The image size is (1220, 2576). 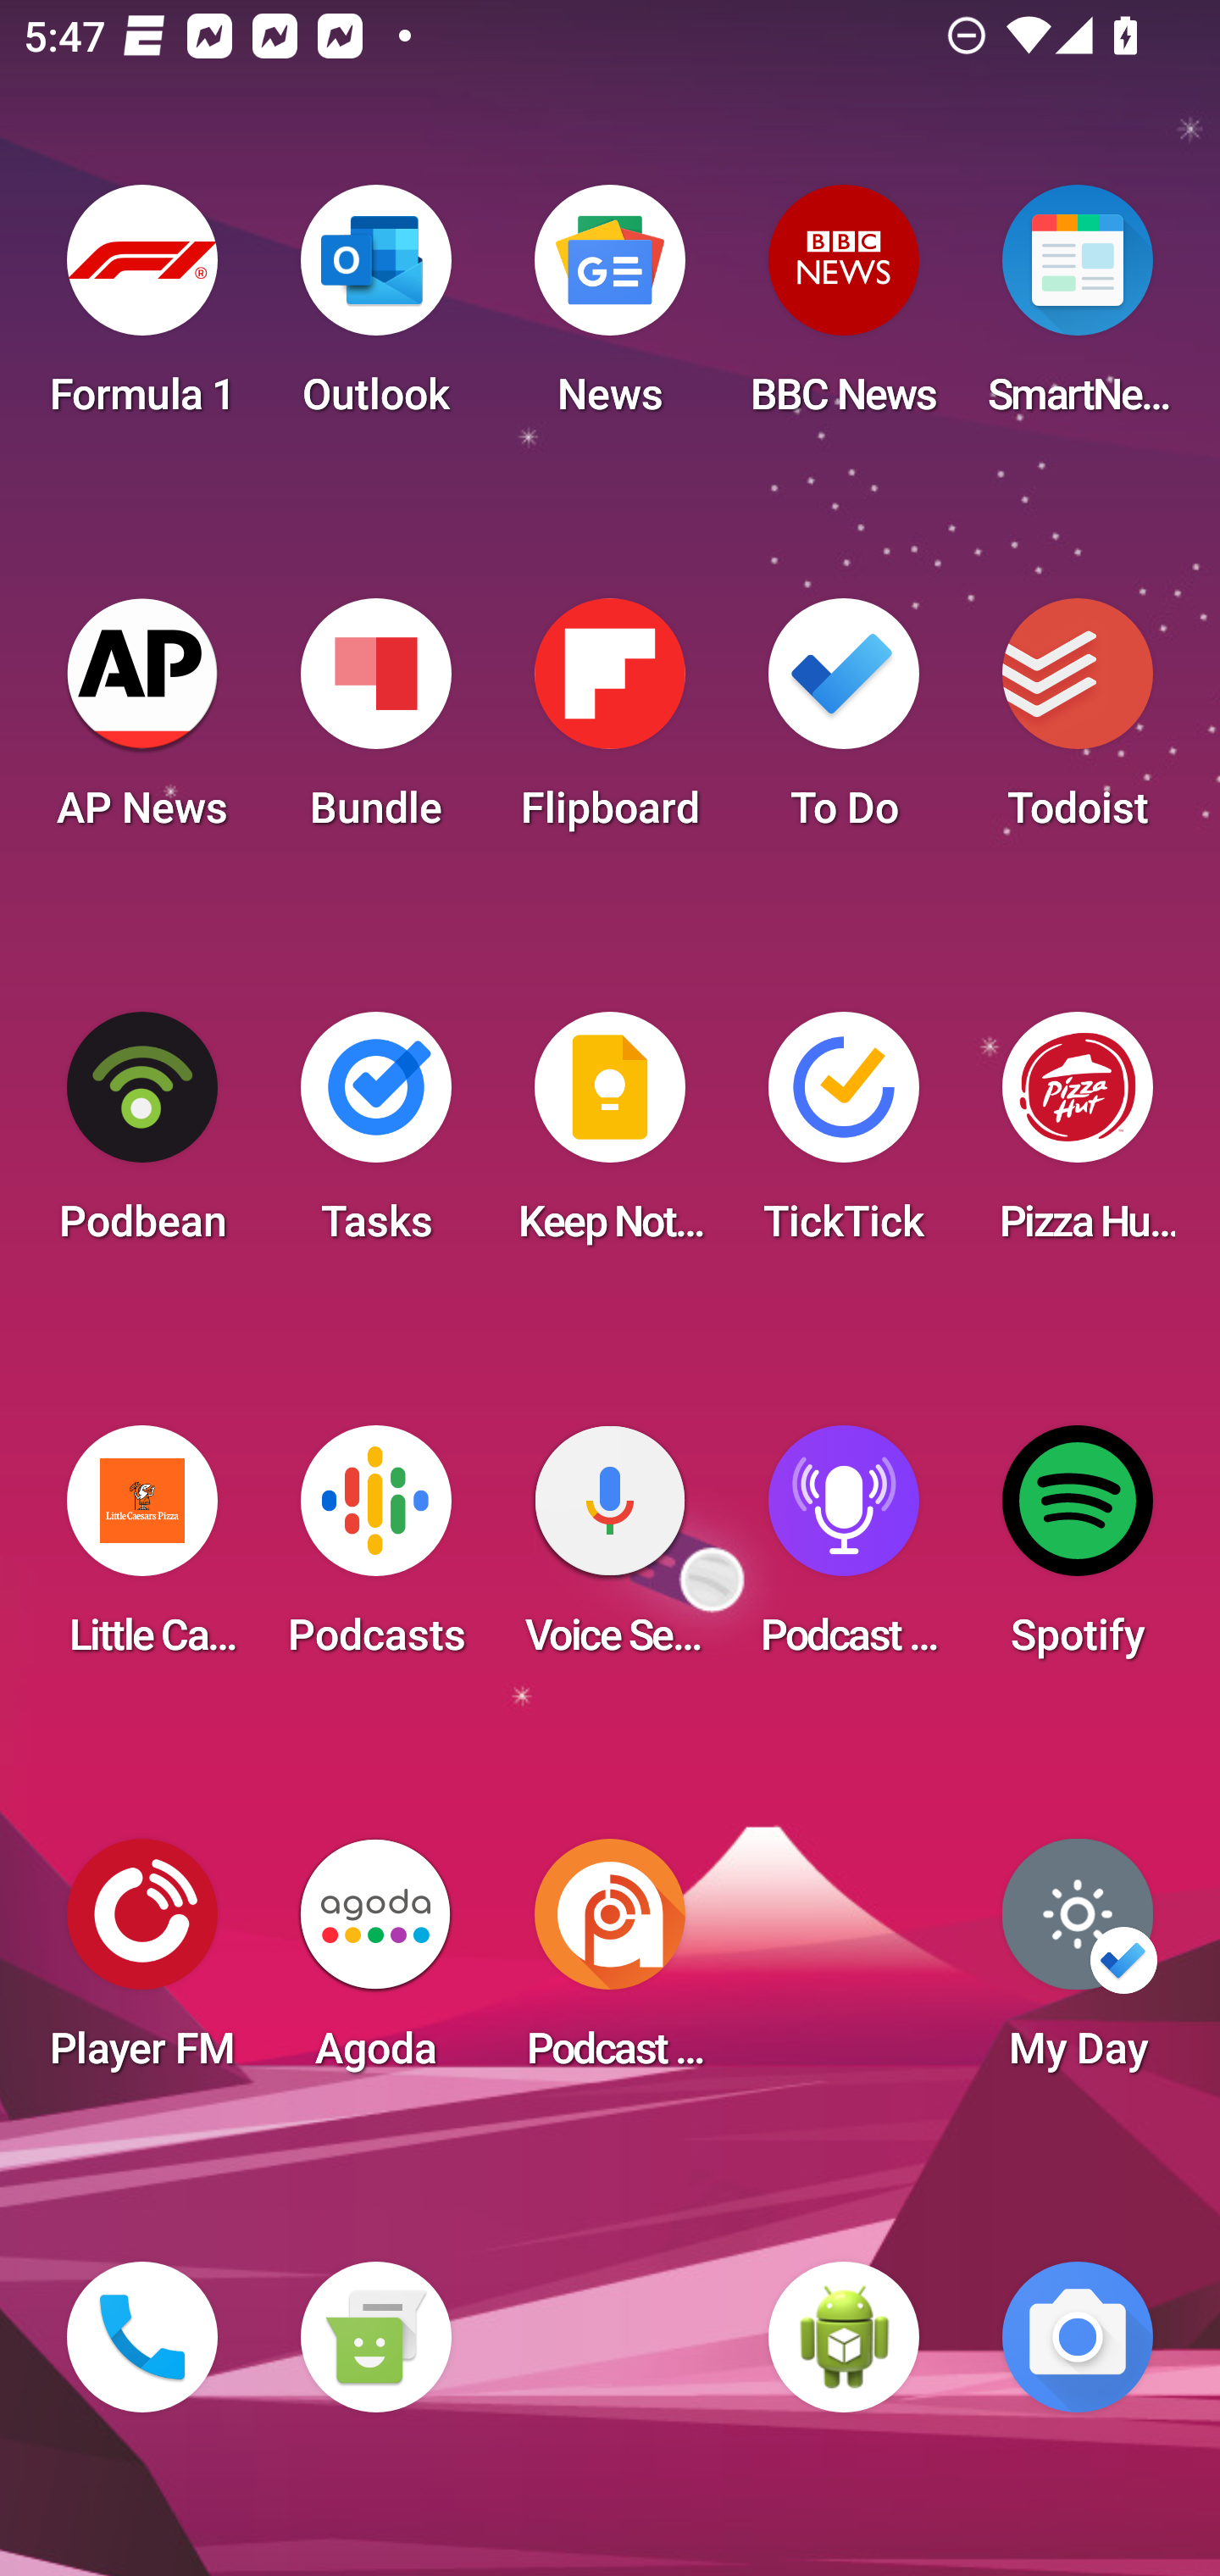 What do you see at coordinates (142, 1964) in the screenshot?
I see `Player FM` at bounding box center [142, 1964].